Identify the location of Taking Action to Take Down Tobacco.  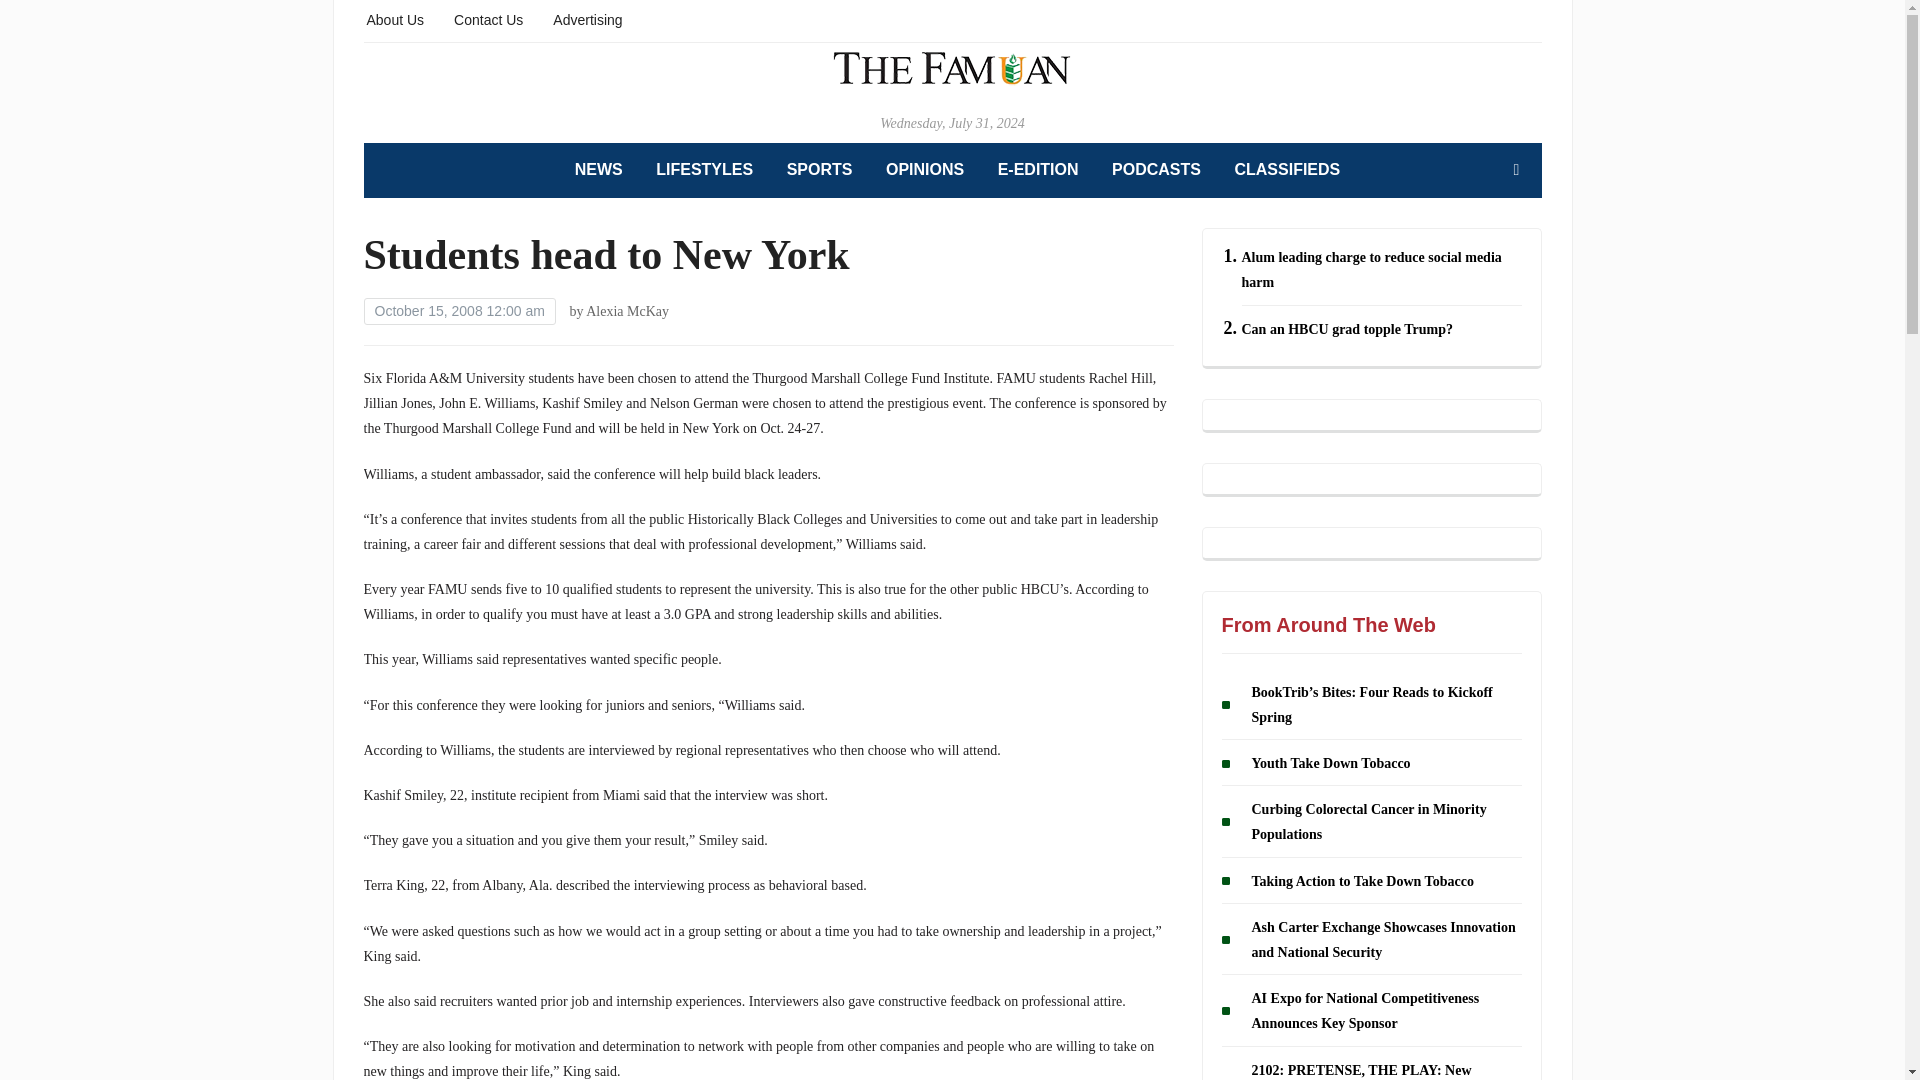
(1362, 880).